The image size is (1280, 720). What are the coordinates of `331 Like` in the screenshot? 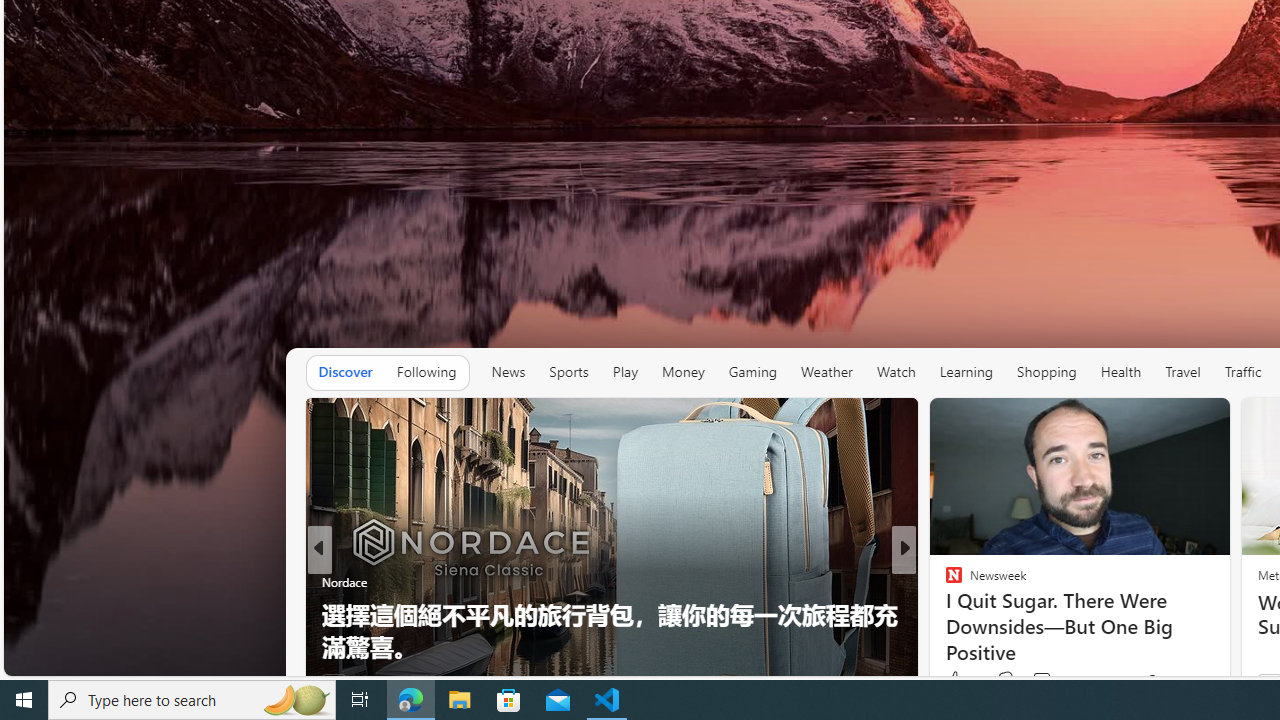 It's located at (959, 681).